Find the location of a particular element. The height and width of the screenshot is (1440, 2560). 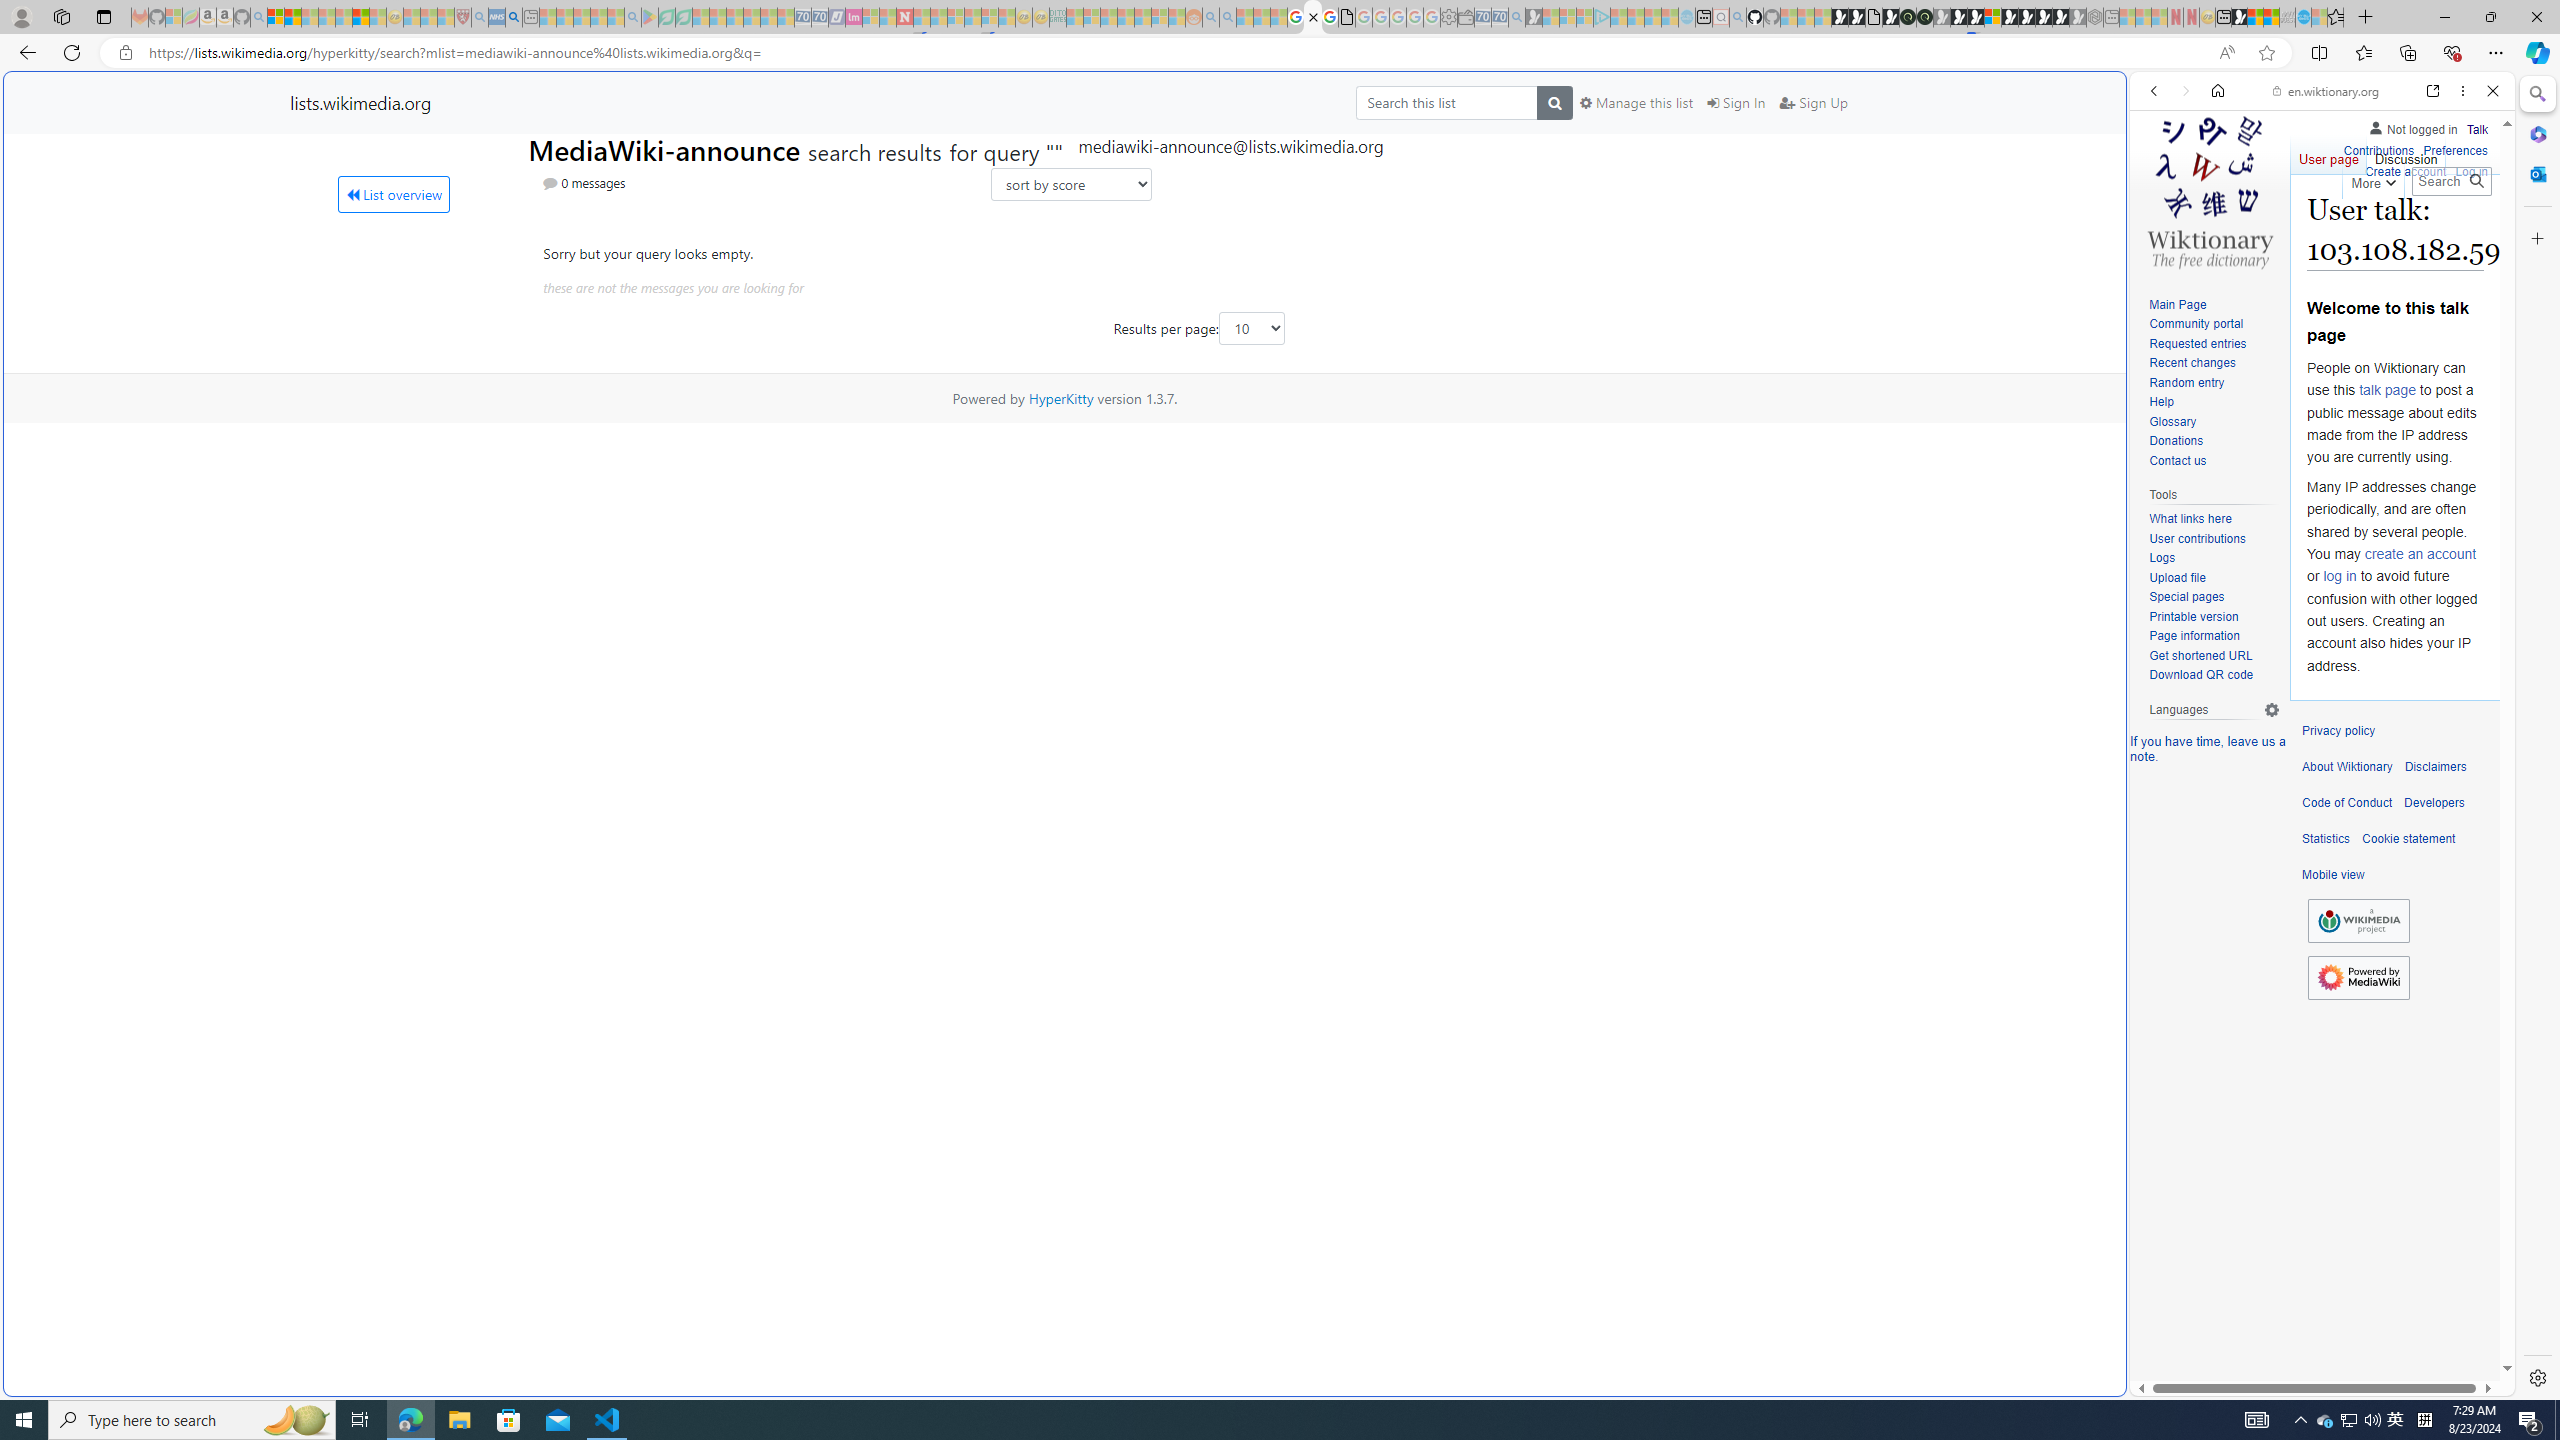

Tabs you've opened is located at coordinates (1558, 266).